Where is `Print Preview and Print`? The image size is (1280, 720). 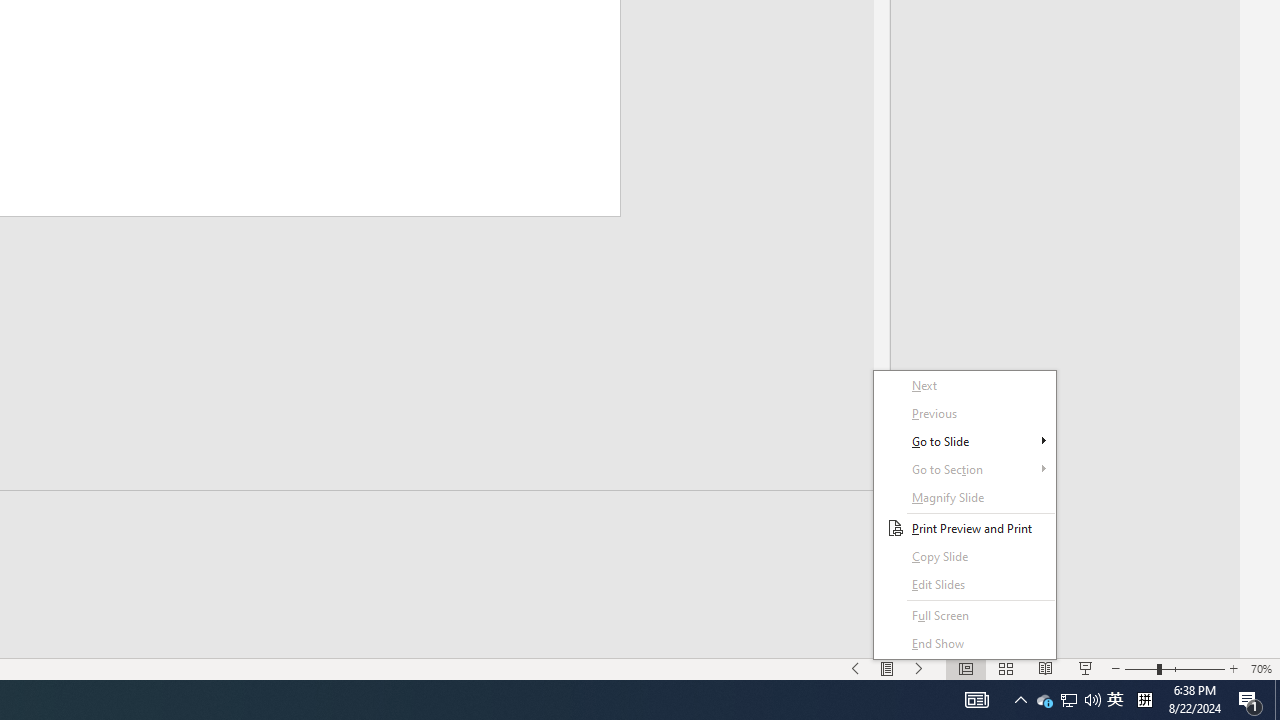 Print Preview and Print is located at coordinates (964, 528).